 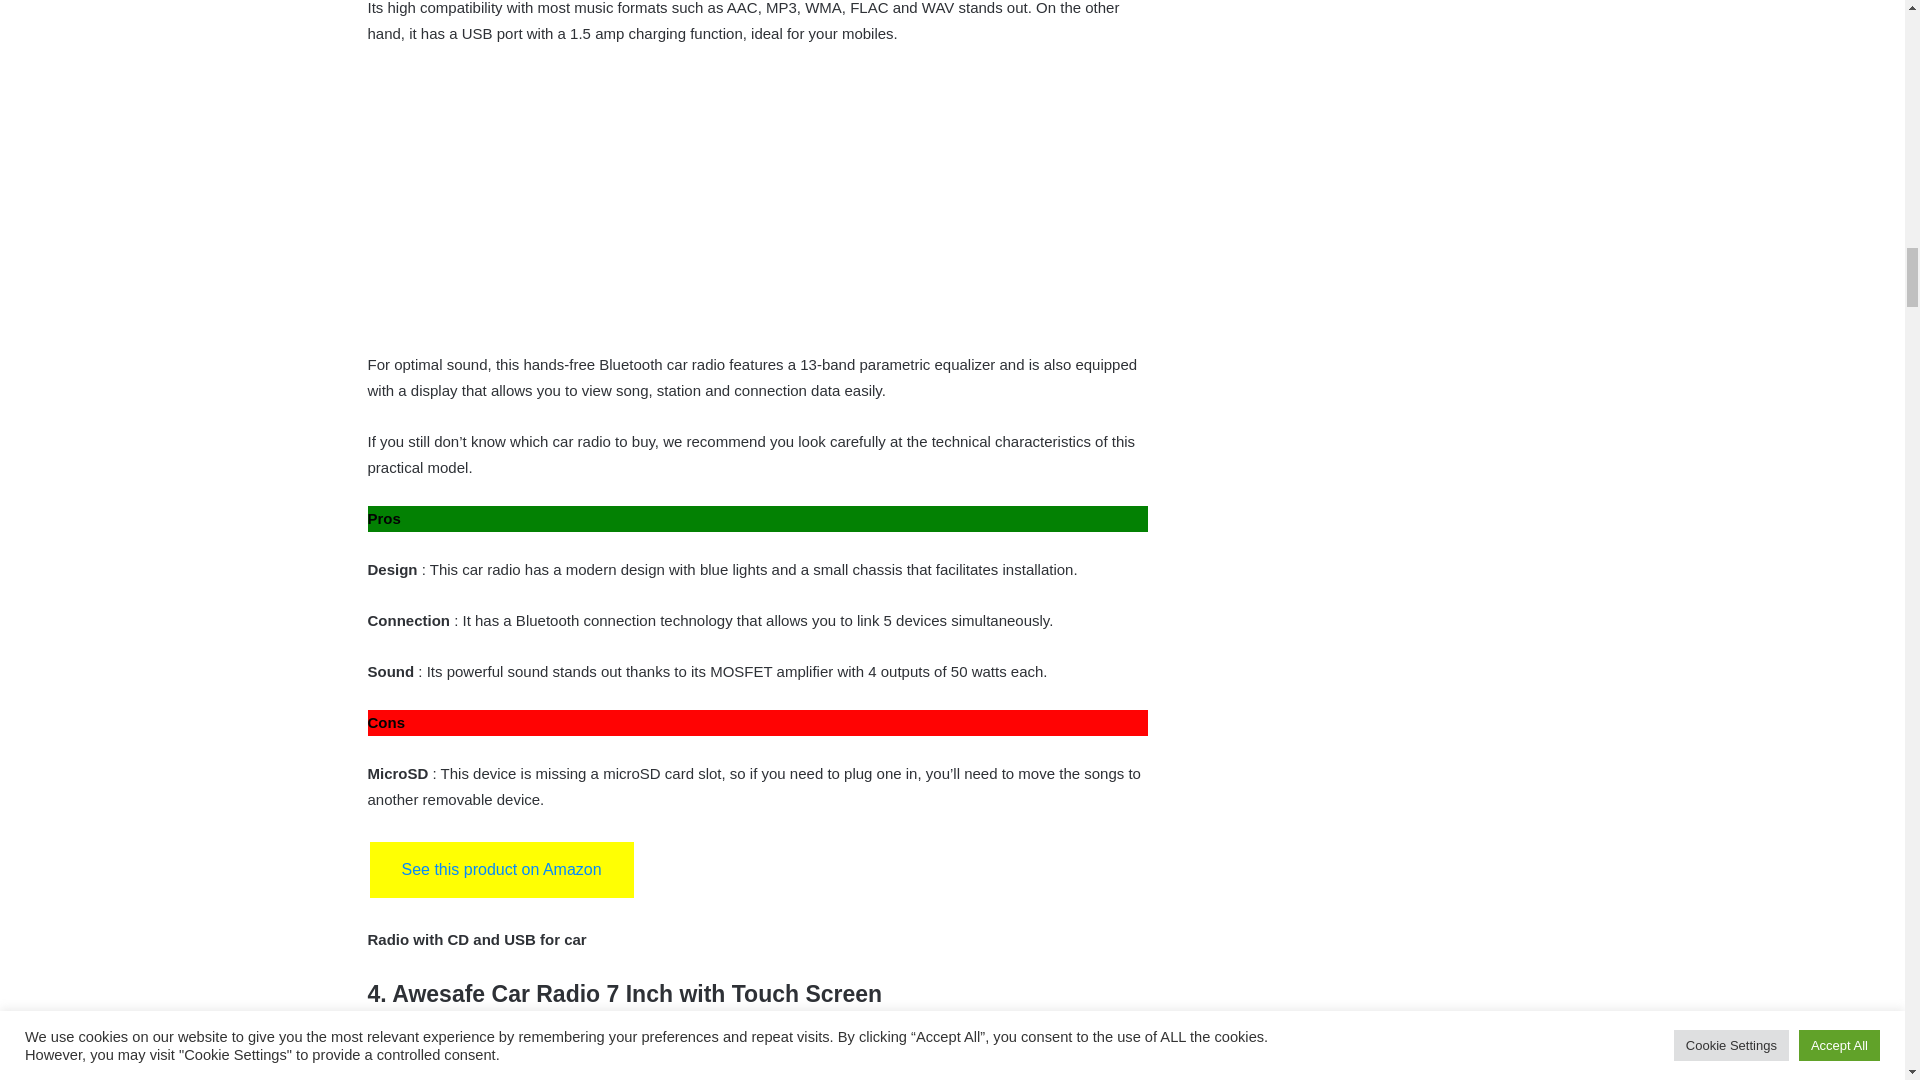 What do you see at coordinates (502, 870) in the screenshot?
I see `See this product on Amazon` at bounding box center [502, 870].